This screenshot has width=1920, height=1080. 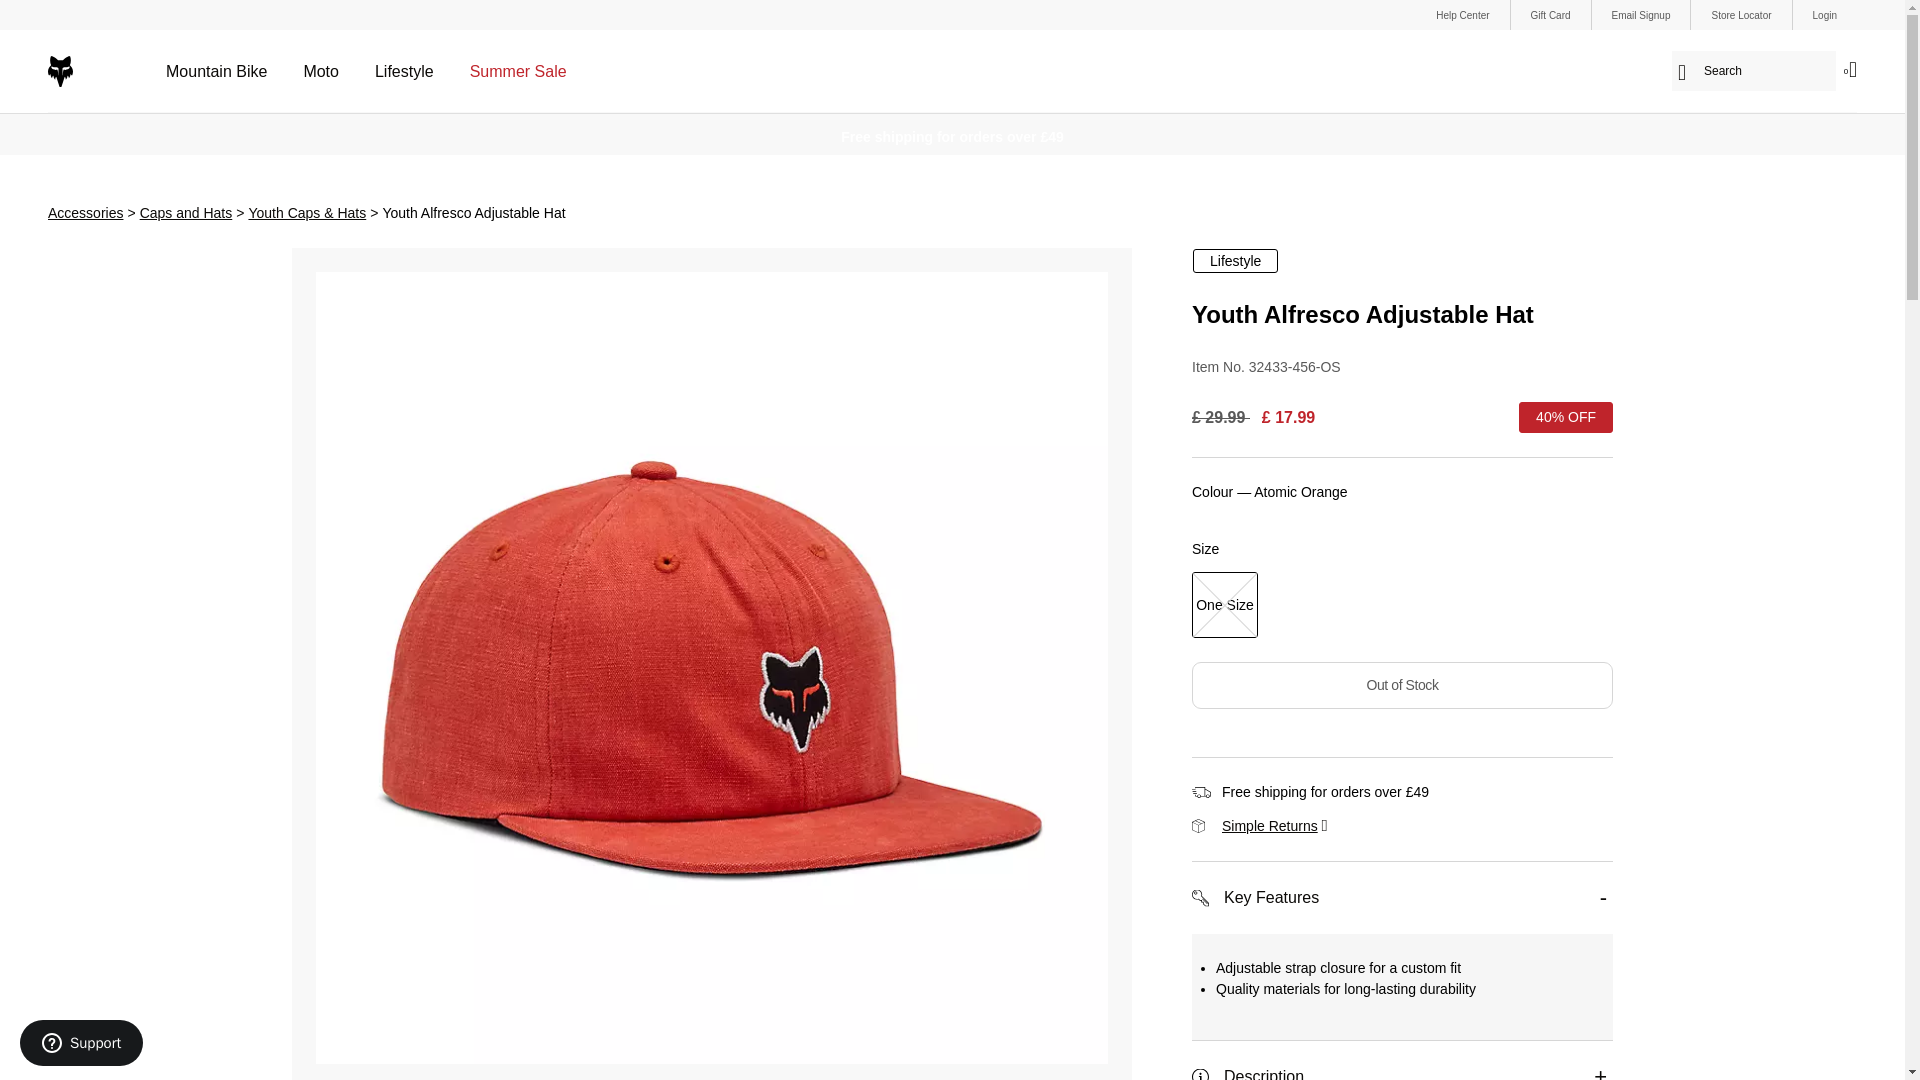 What do you see at coordinates (1550, 14) in the screenshot?
I see `Gift Card` at bounding box center [1550, 14].